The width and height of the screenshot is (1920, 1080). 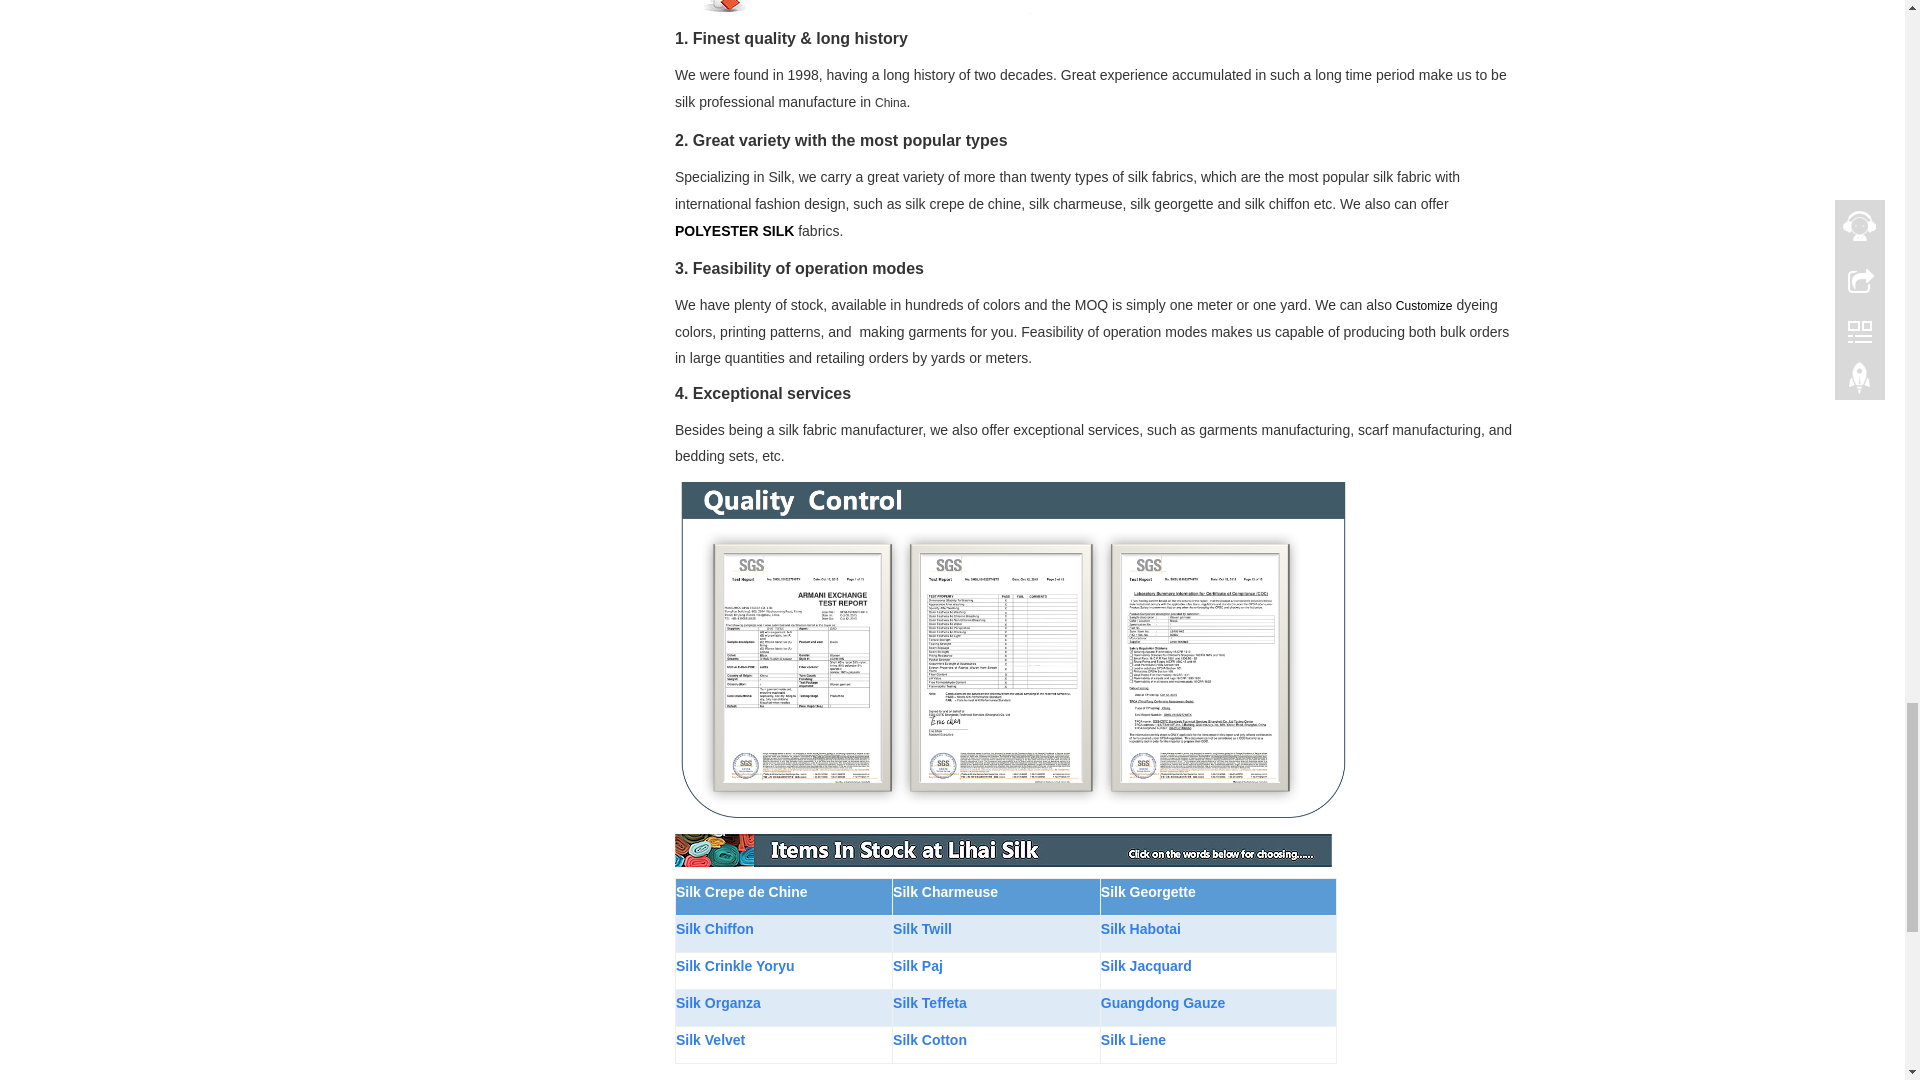 I want to click on Guangdong Gauze, so click(x=1162, y=1002).